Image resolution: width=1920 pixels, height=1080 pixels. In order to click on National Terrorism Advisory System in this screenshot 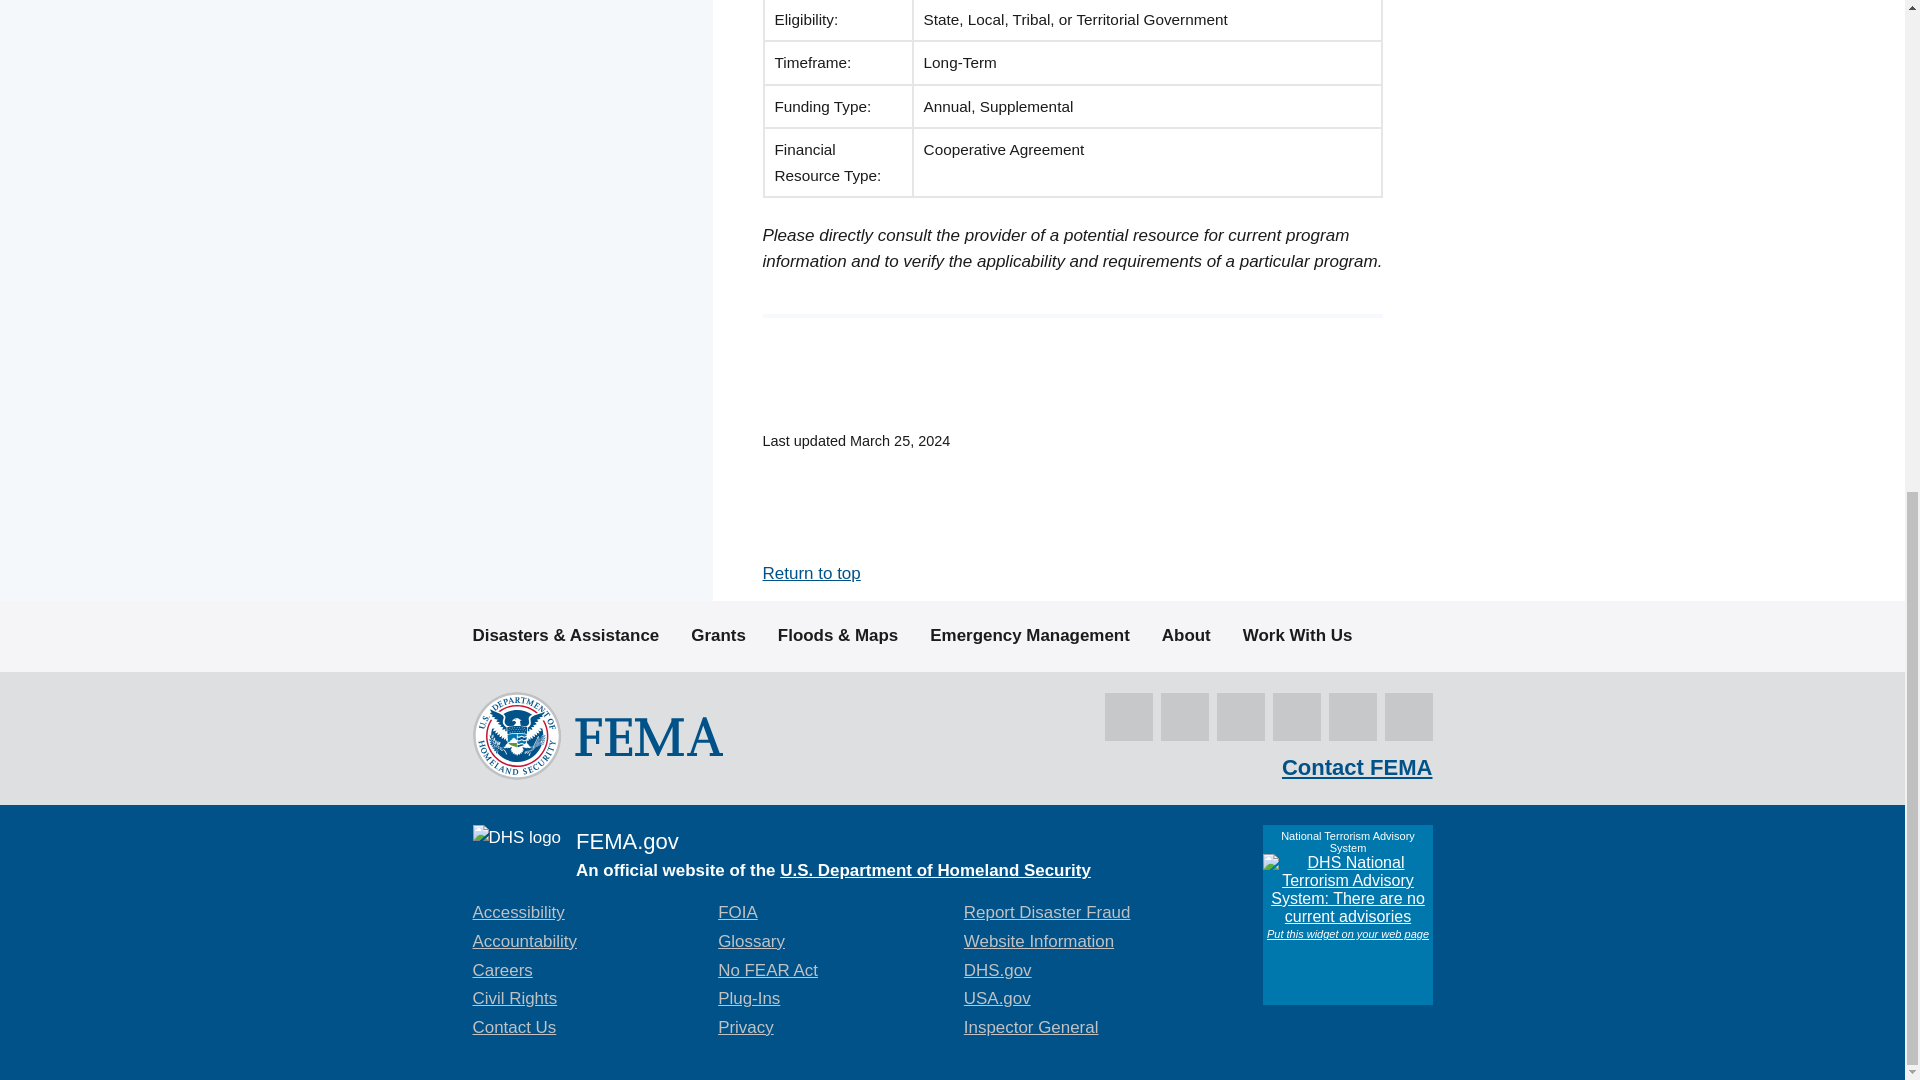, I will do `click(1346, 915)`.